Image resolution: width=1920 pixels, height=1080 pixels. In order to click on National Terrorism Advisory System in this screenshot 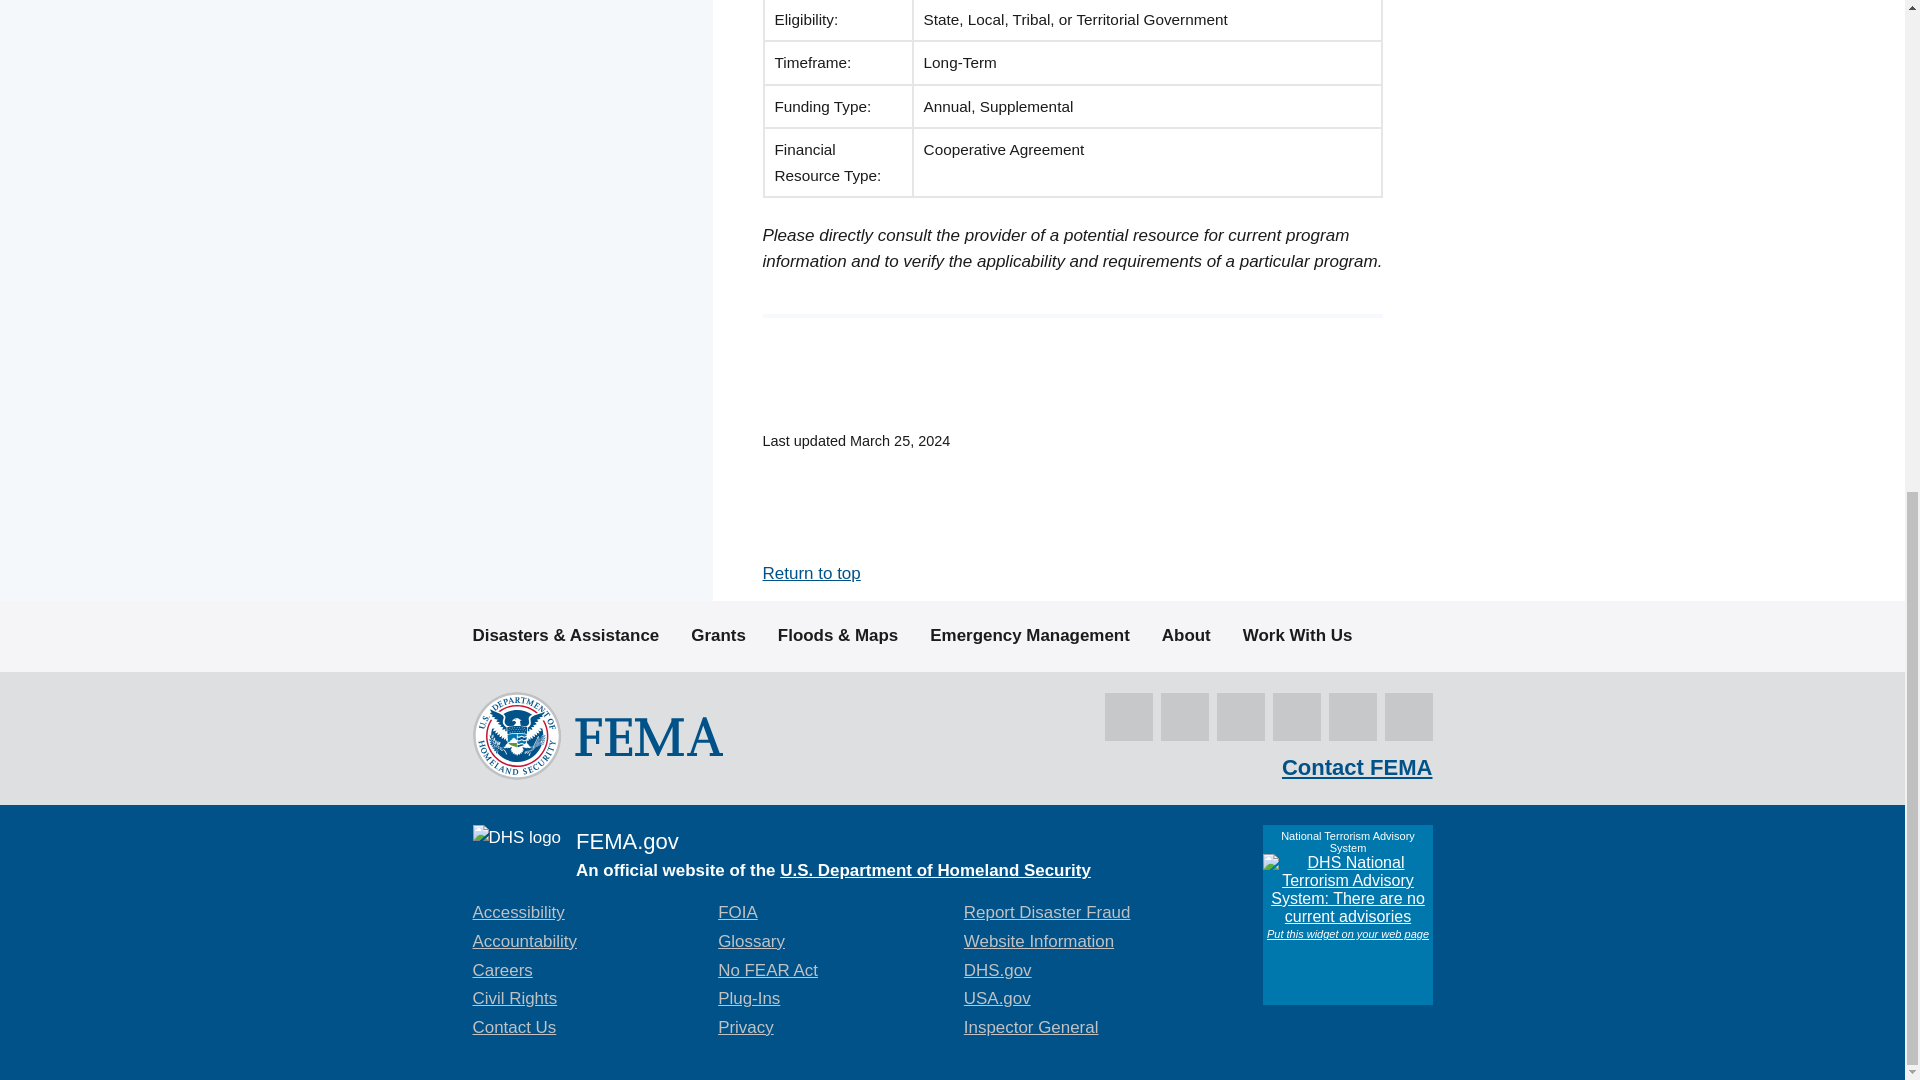, I will do `click(1346, 915)`.